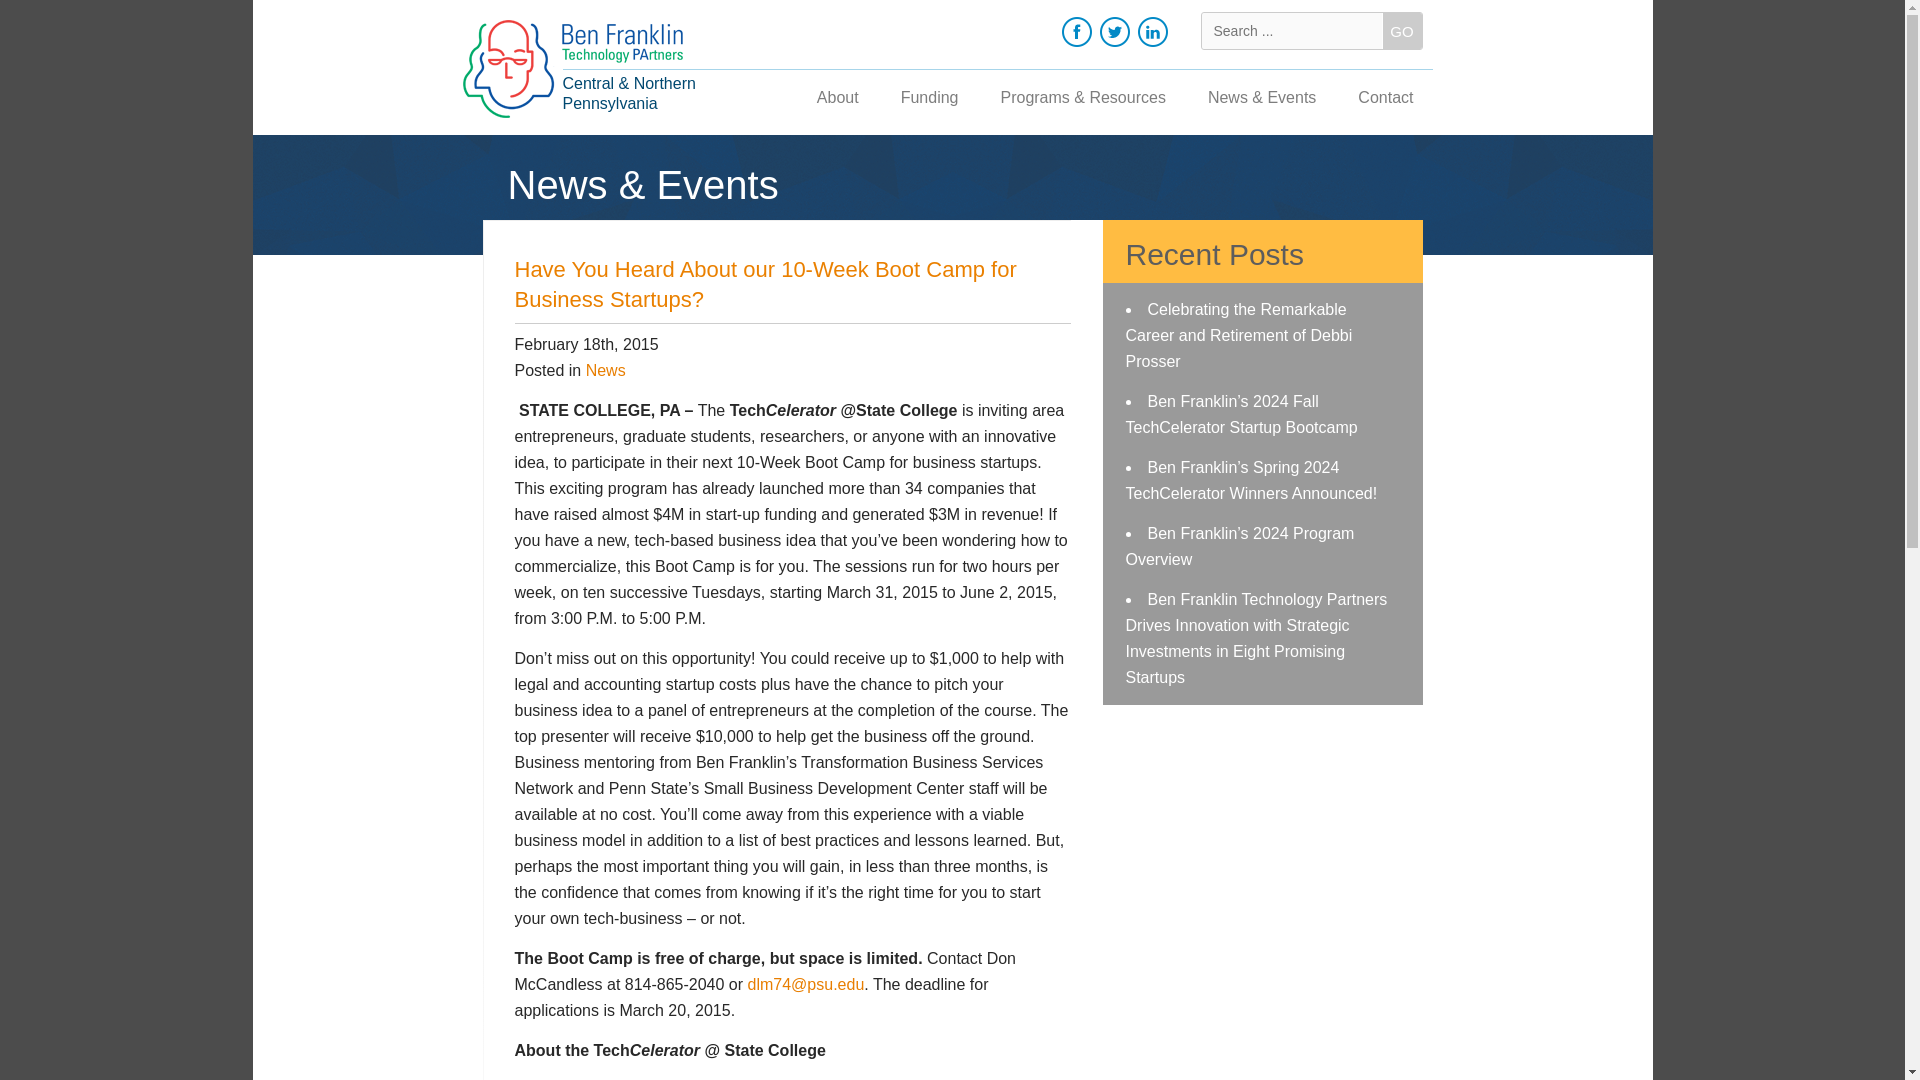  I want to click on Linkedin, so click(1152, 32).